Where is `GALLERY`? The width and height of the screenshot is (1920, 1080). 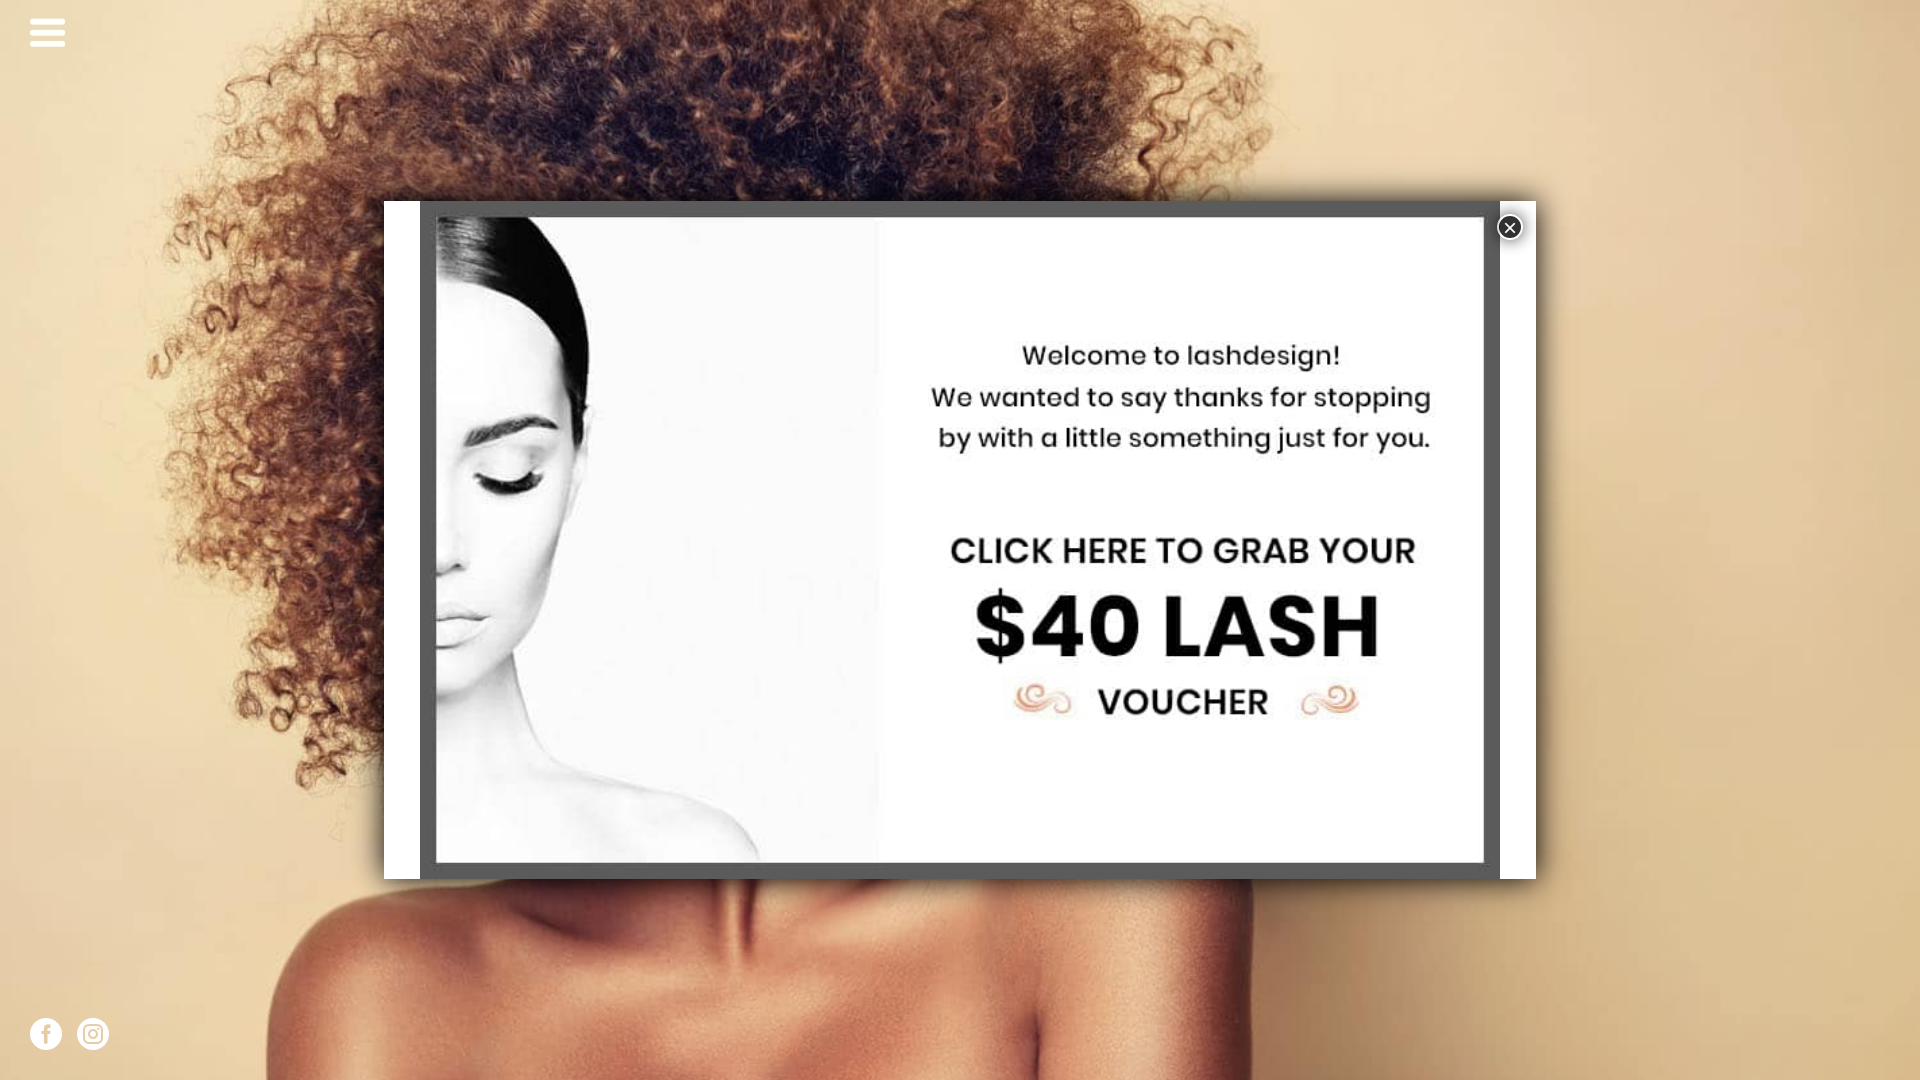 GALLERY is located at coordinates (1236, 477).